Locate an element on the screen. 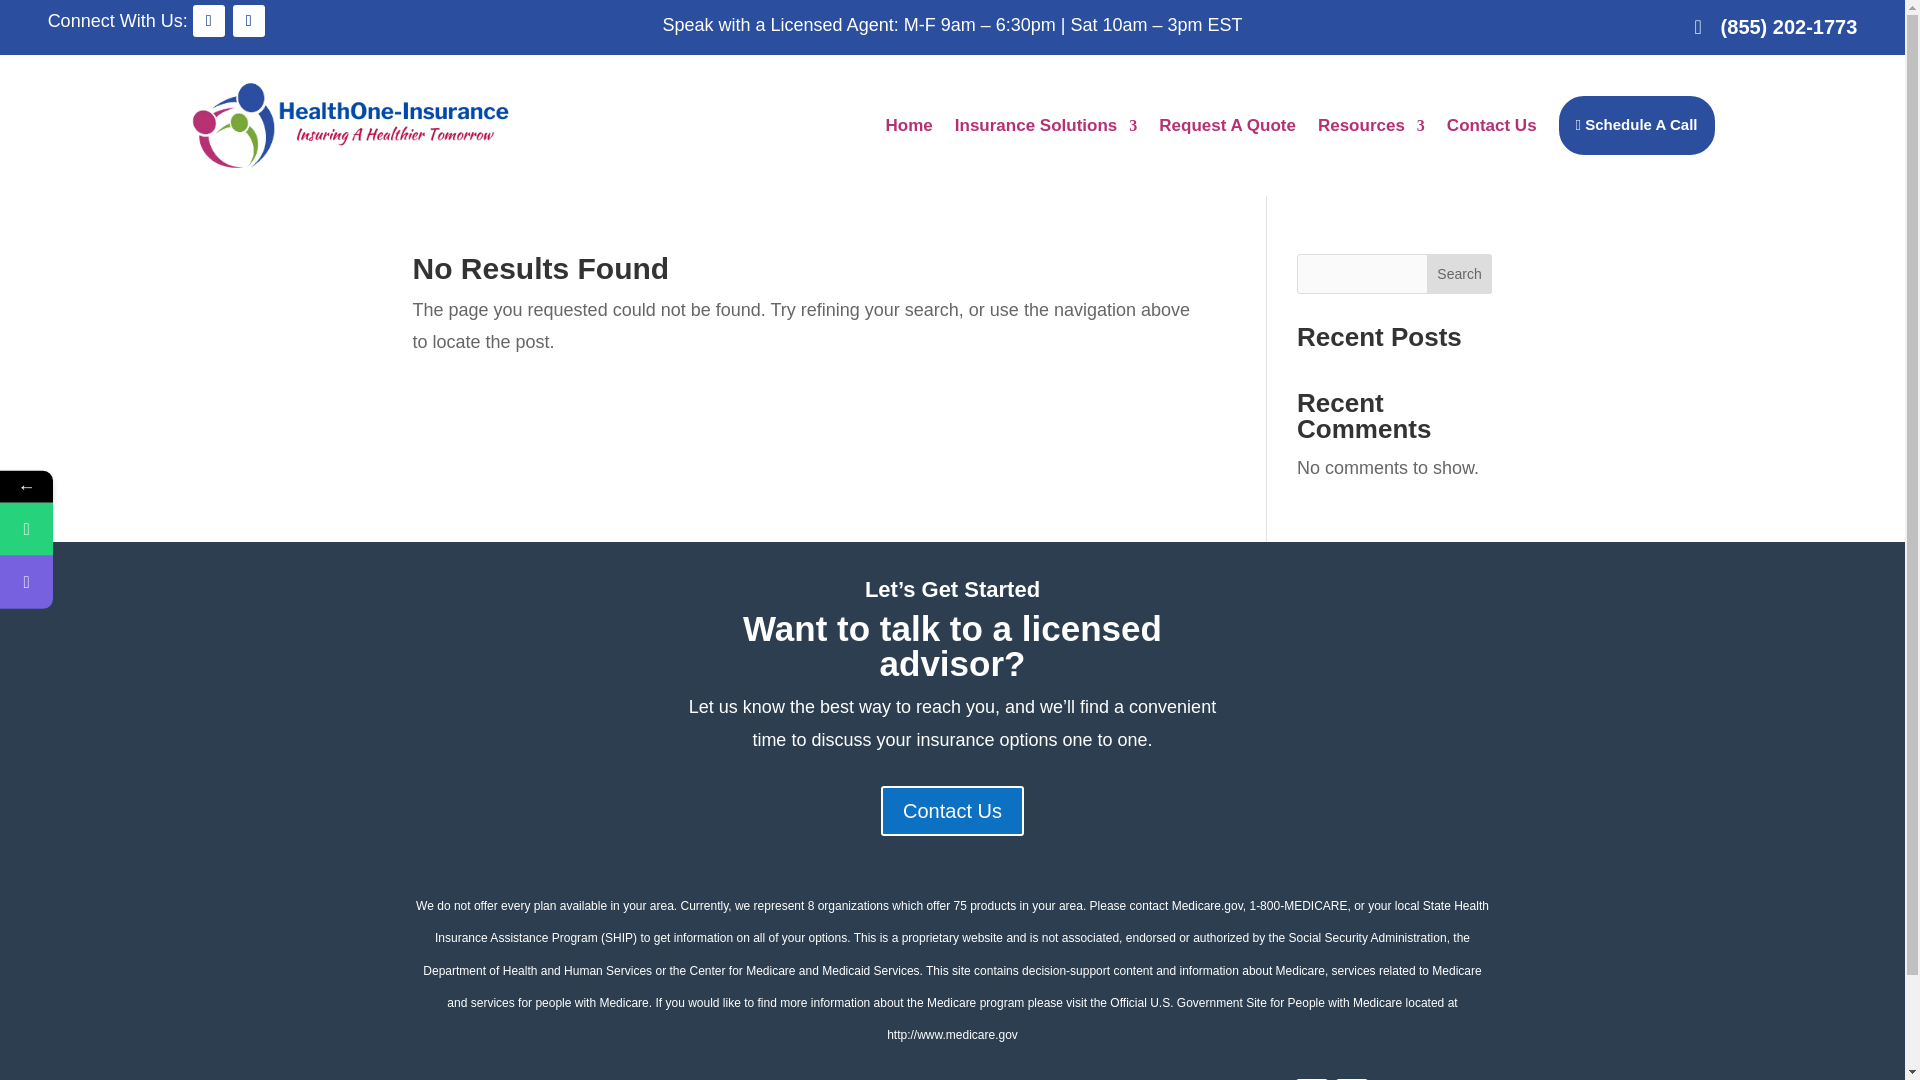  Schedule A Call is located at coordinates (122, 582).